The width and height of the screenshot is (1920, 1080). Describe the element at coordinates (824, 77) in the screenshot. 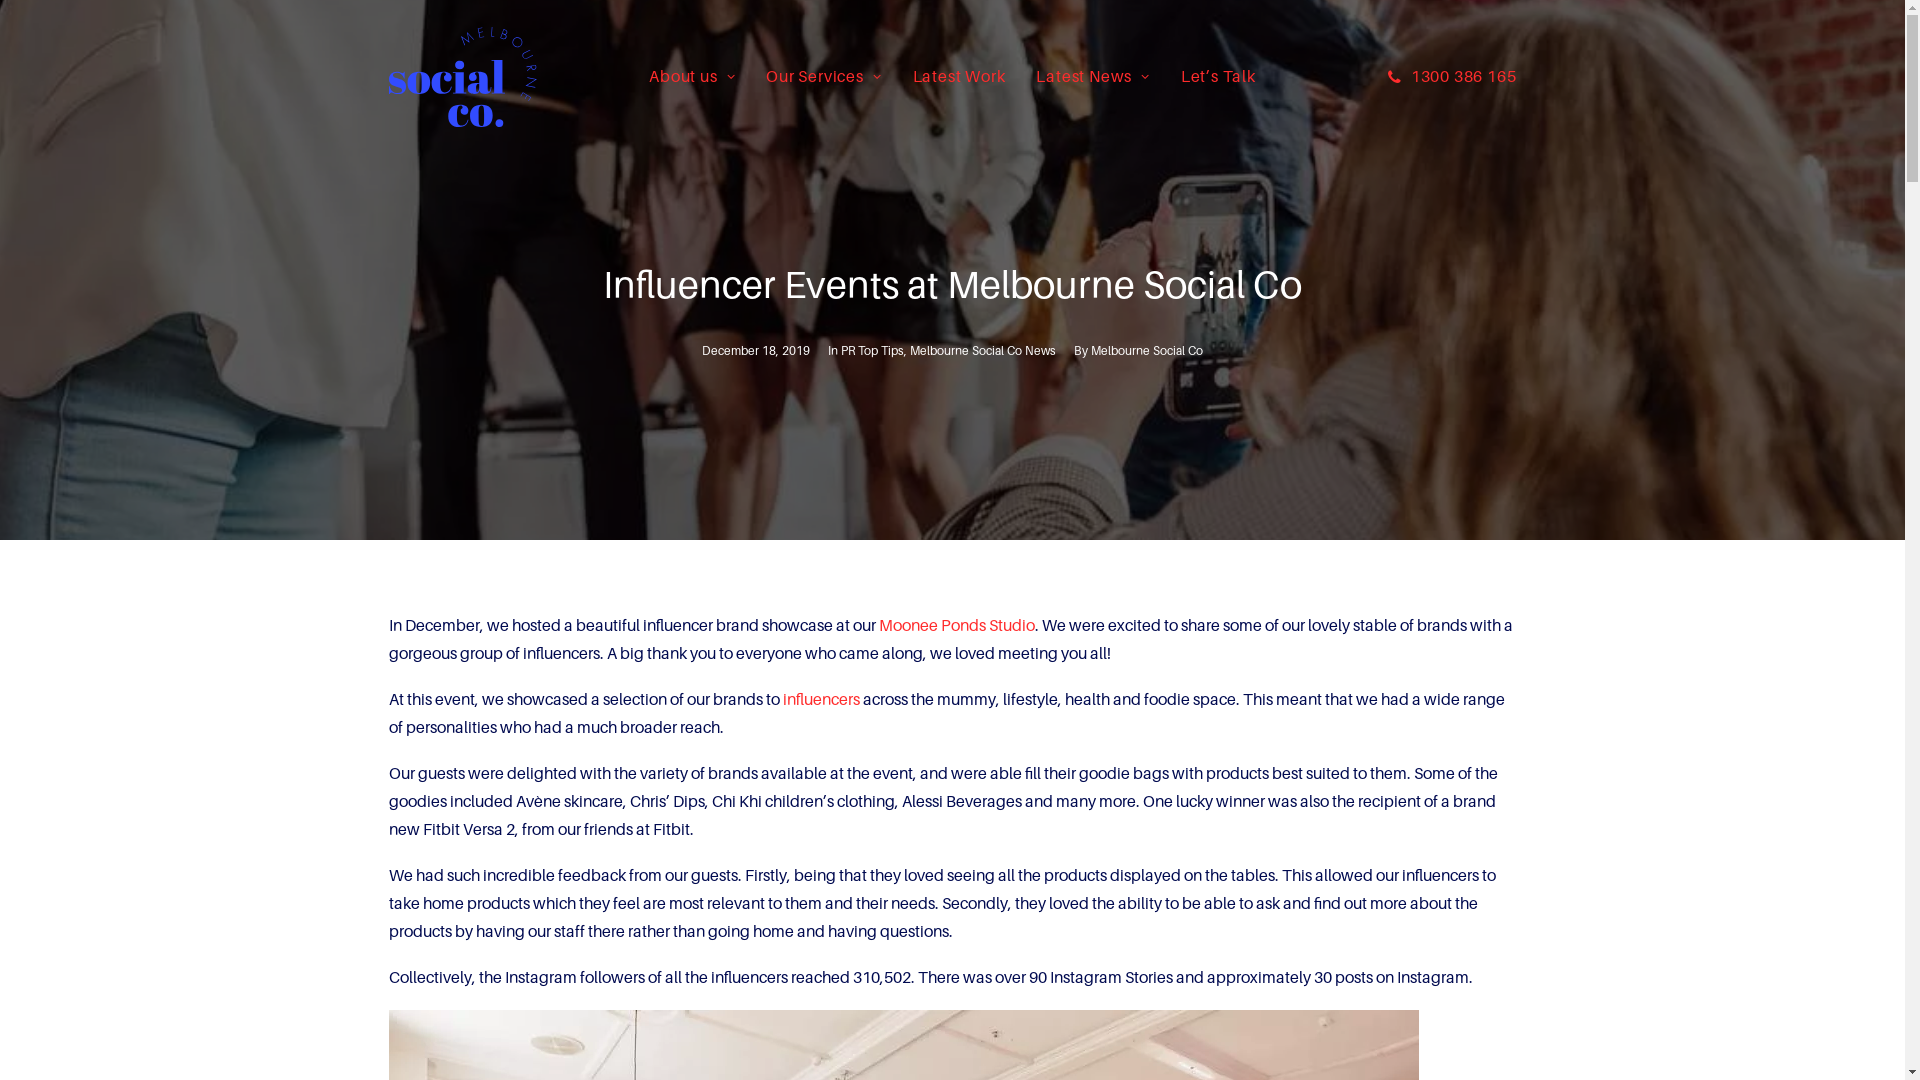

I see `Our Services` at that location.